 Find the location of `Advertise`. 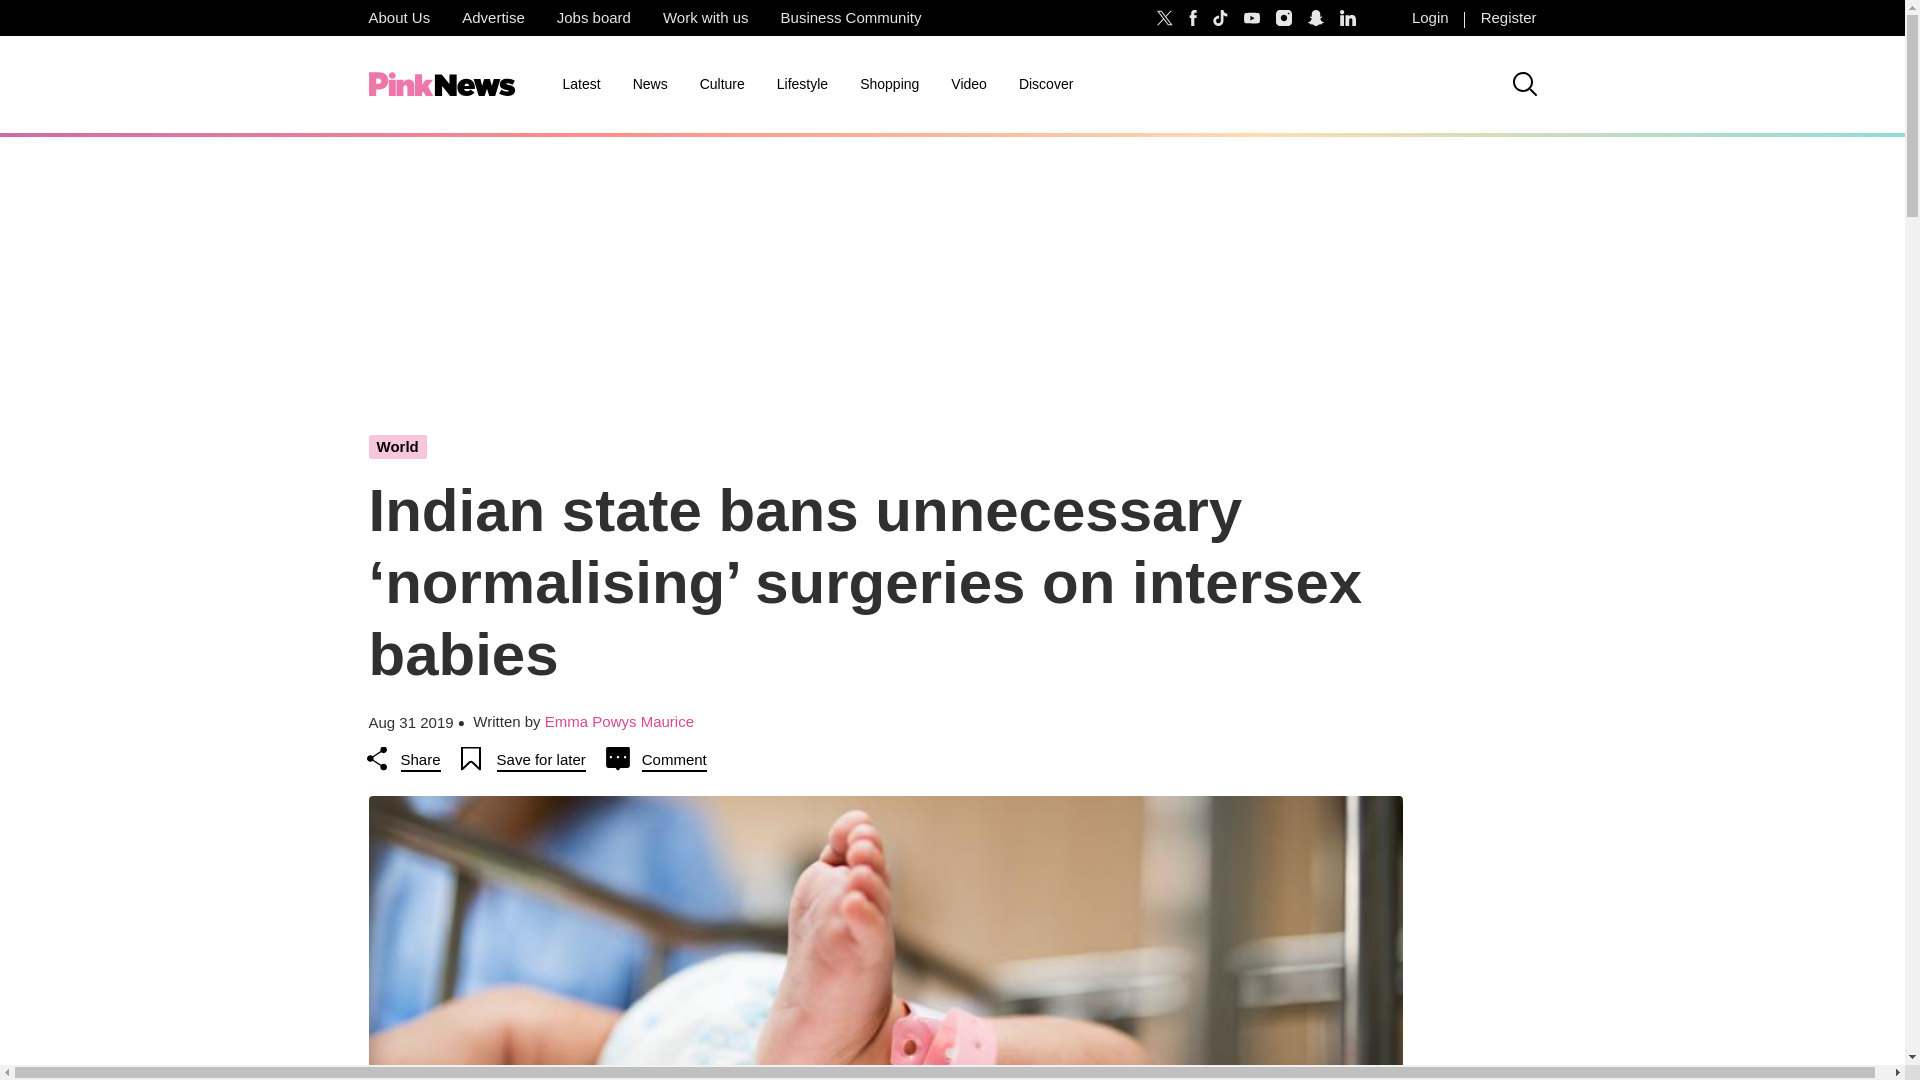

Advertise is located at coordinates (493, 18).